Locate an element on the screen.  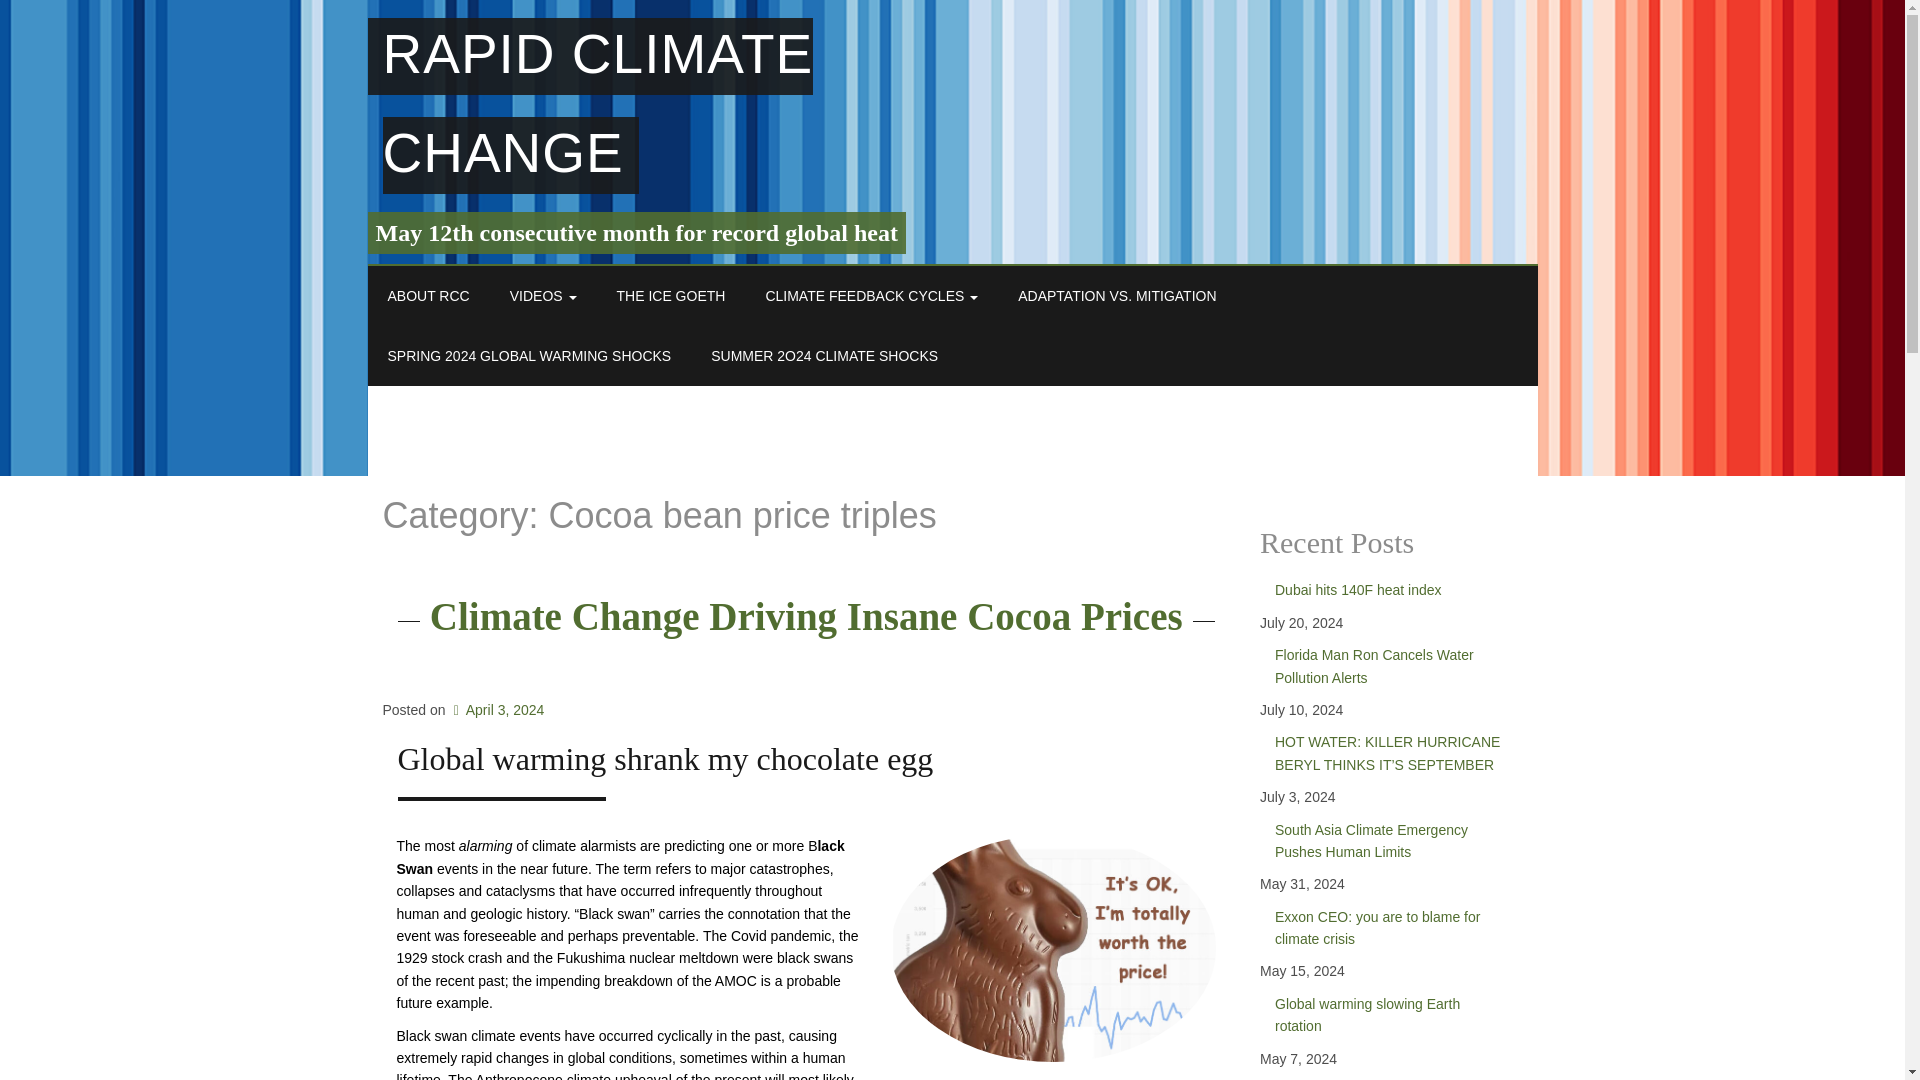
Global warming slowing Earth rotation is located at coordinates (1390, 1014).